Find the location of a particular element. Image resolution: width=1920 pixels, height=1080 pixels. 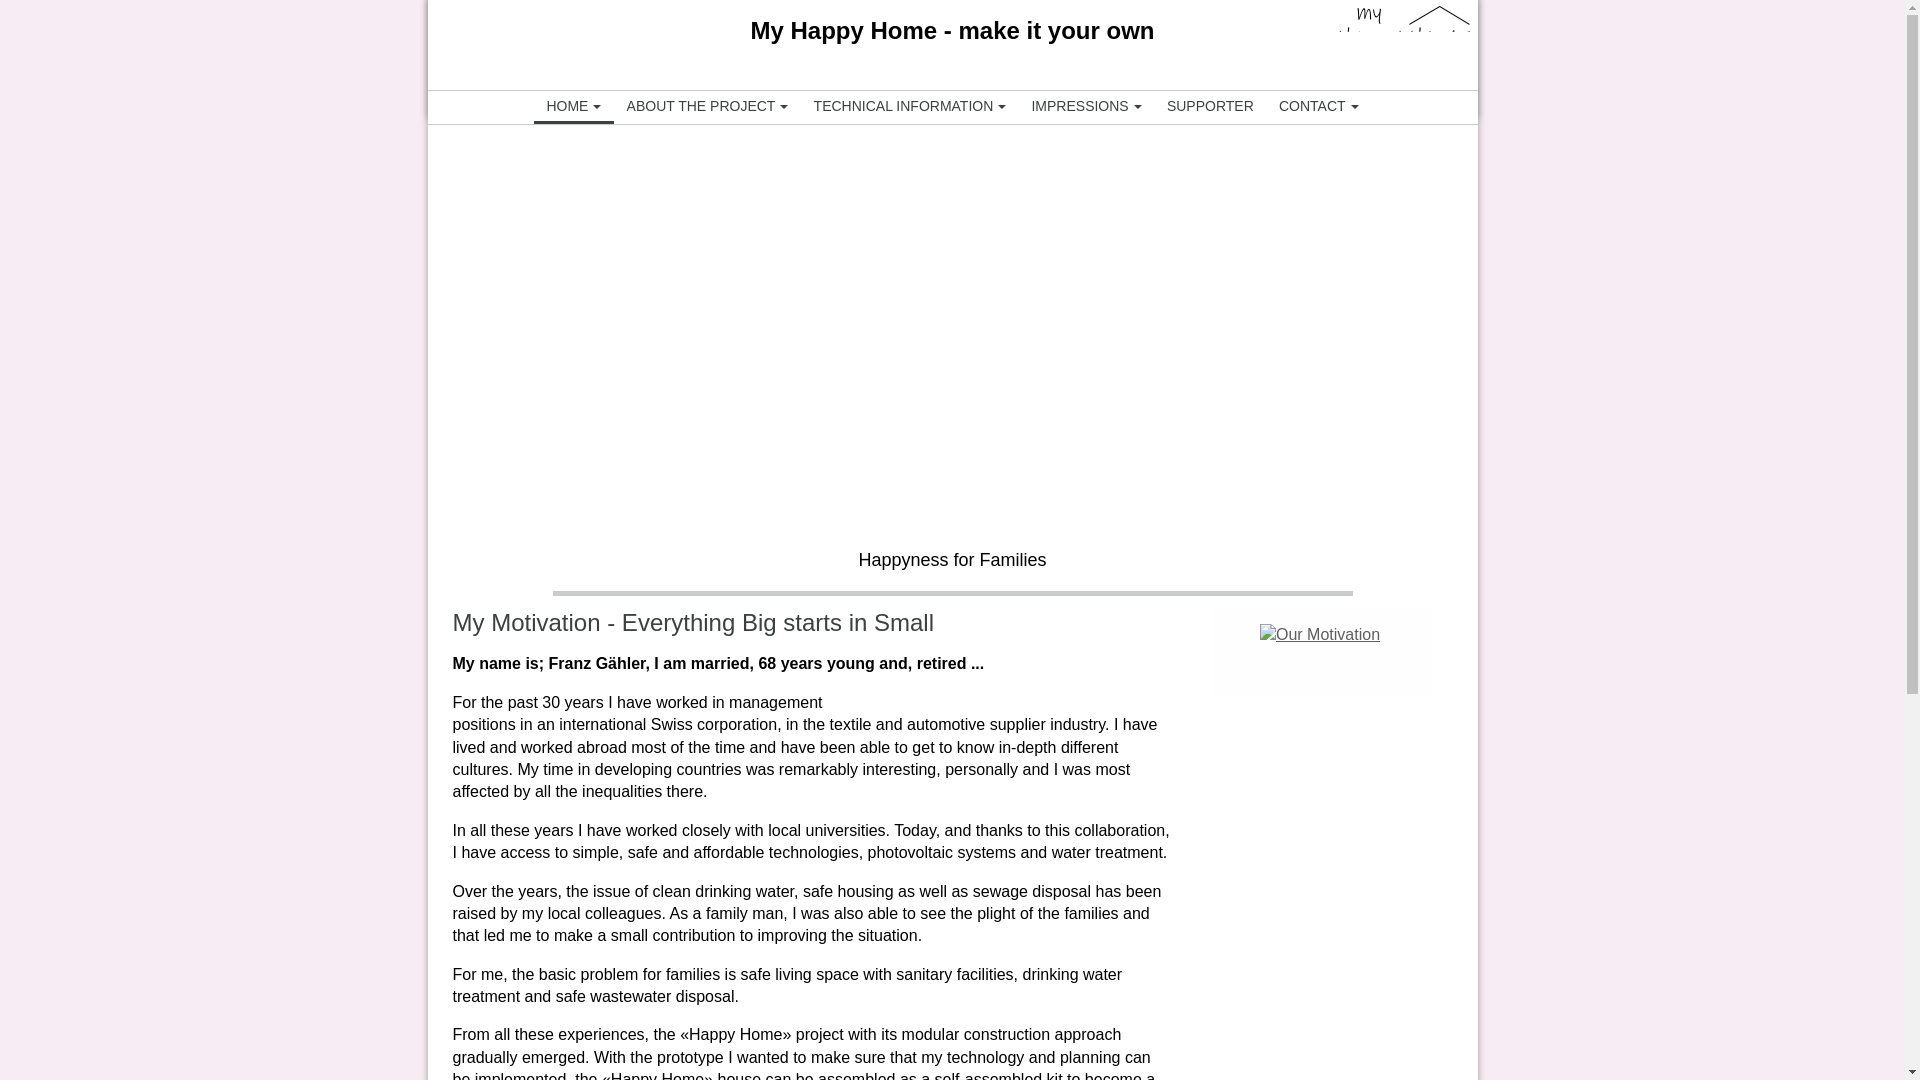

TECHNICAL INFORMATION is located at coordinates (910, 105).